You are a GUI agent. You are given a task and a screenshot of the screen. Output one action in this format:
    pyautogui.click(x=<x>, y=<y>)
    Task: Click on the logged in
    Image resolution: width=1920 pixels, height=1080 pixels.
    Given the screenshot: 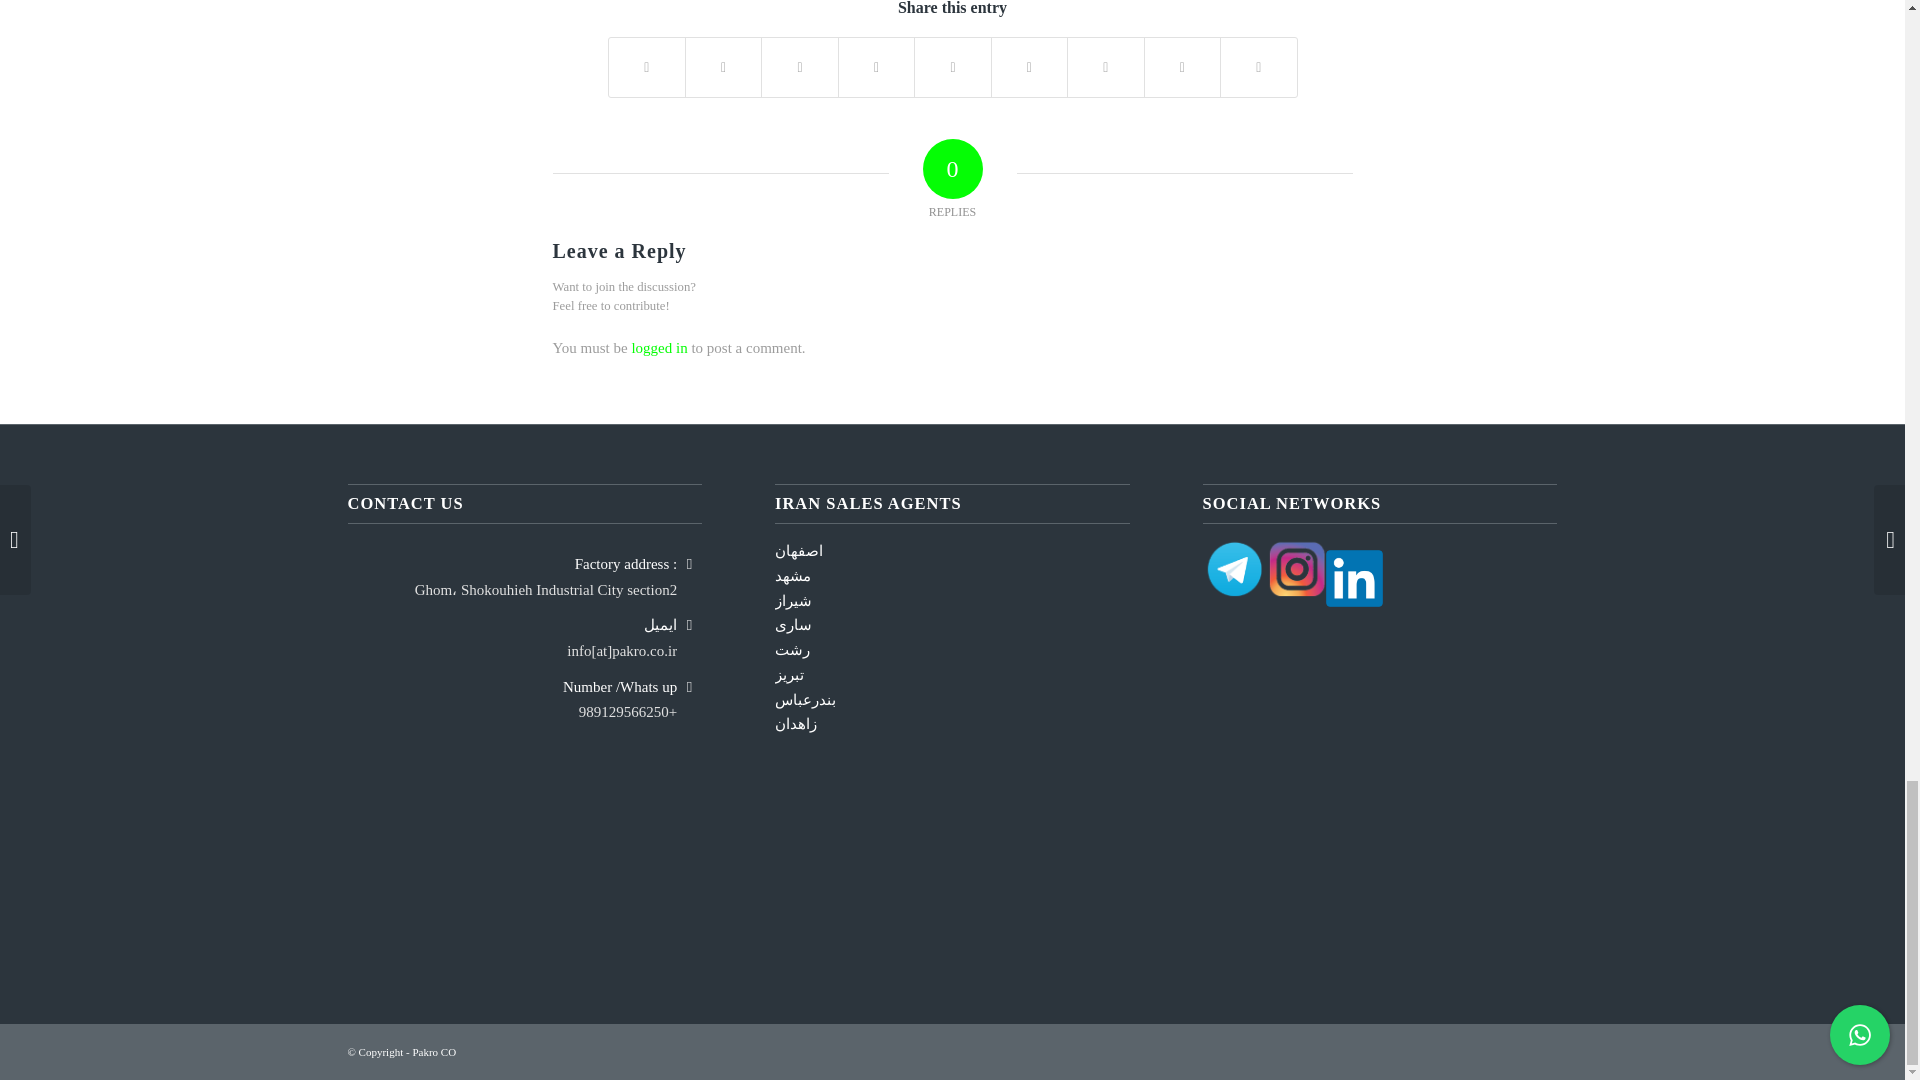 What is the action you would take?
    pyautogui.click(x=659, y=348)
    